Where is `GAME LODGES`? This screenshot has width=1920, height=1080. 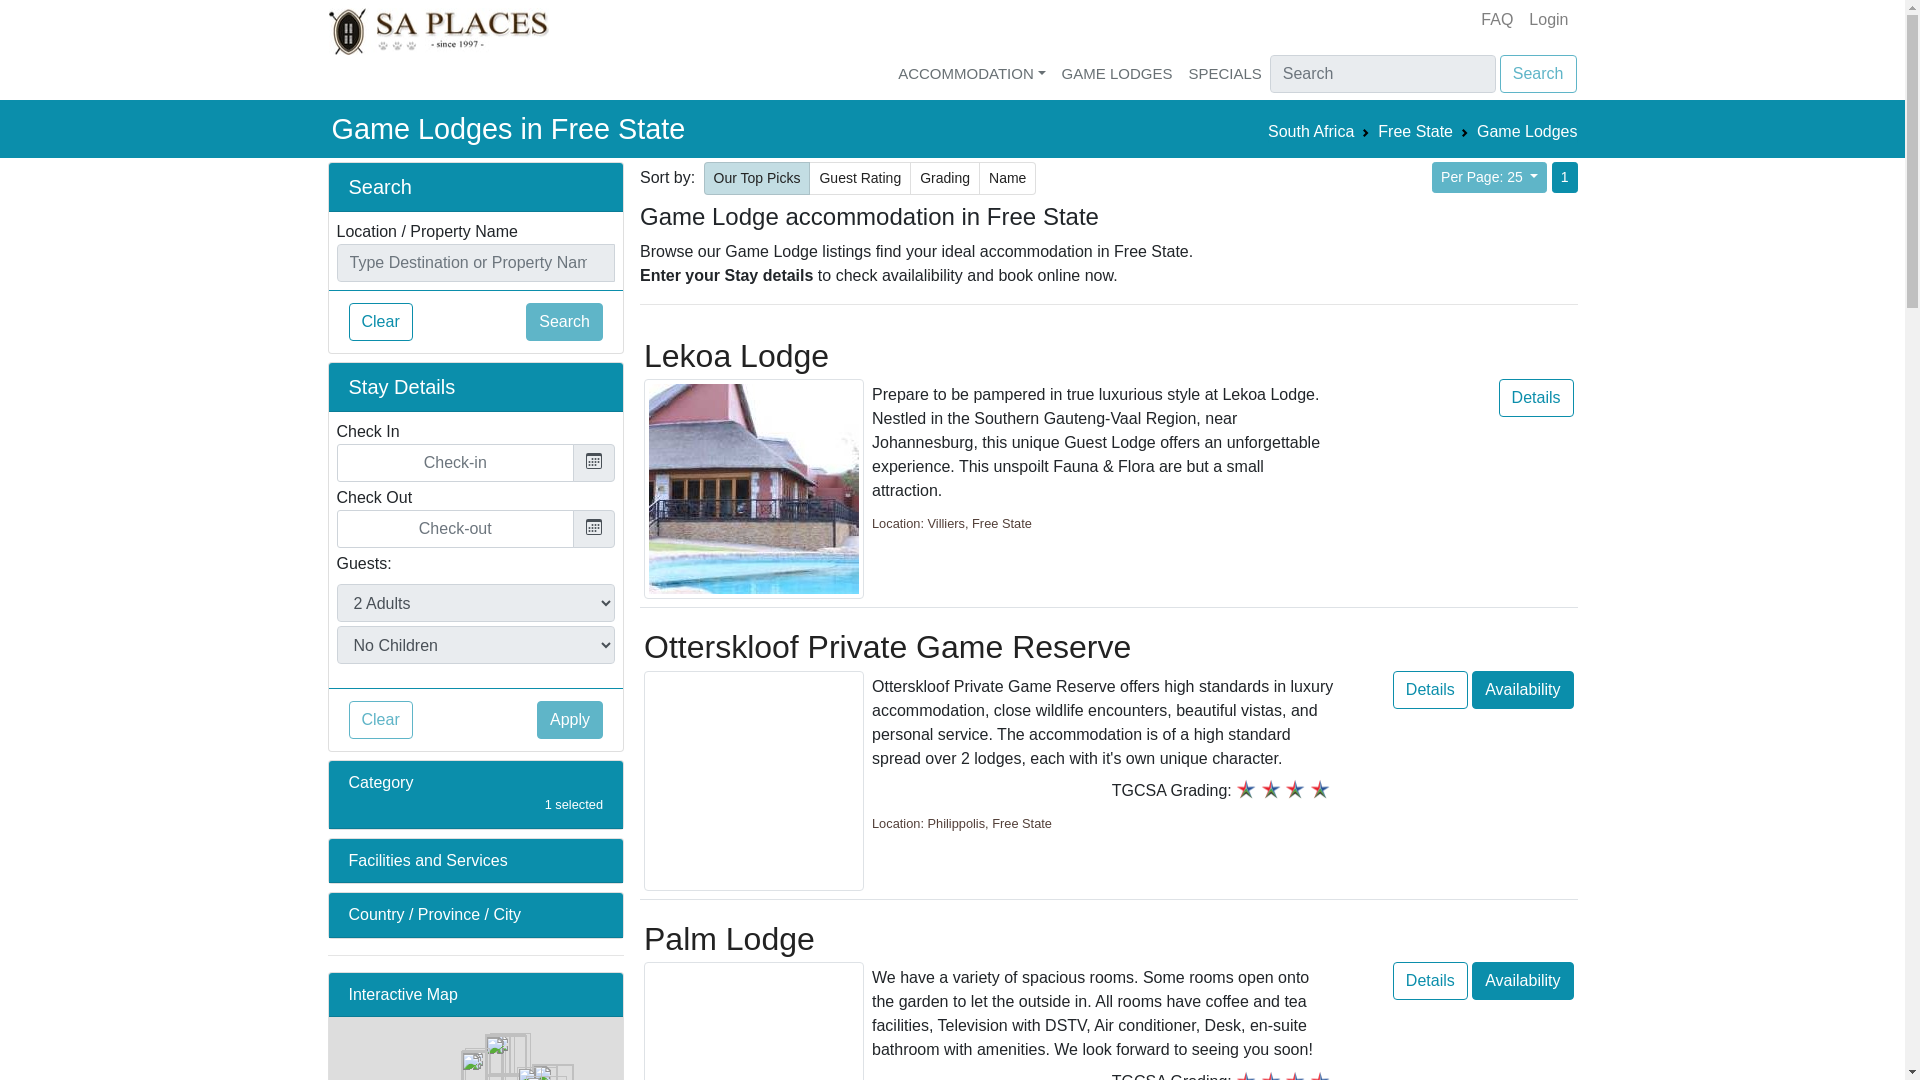 GAME LODGES is located at coordinates (1117, 76).